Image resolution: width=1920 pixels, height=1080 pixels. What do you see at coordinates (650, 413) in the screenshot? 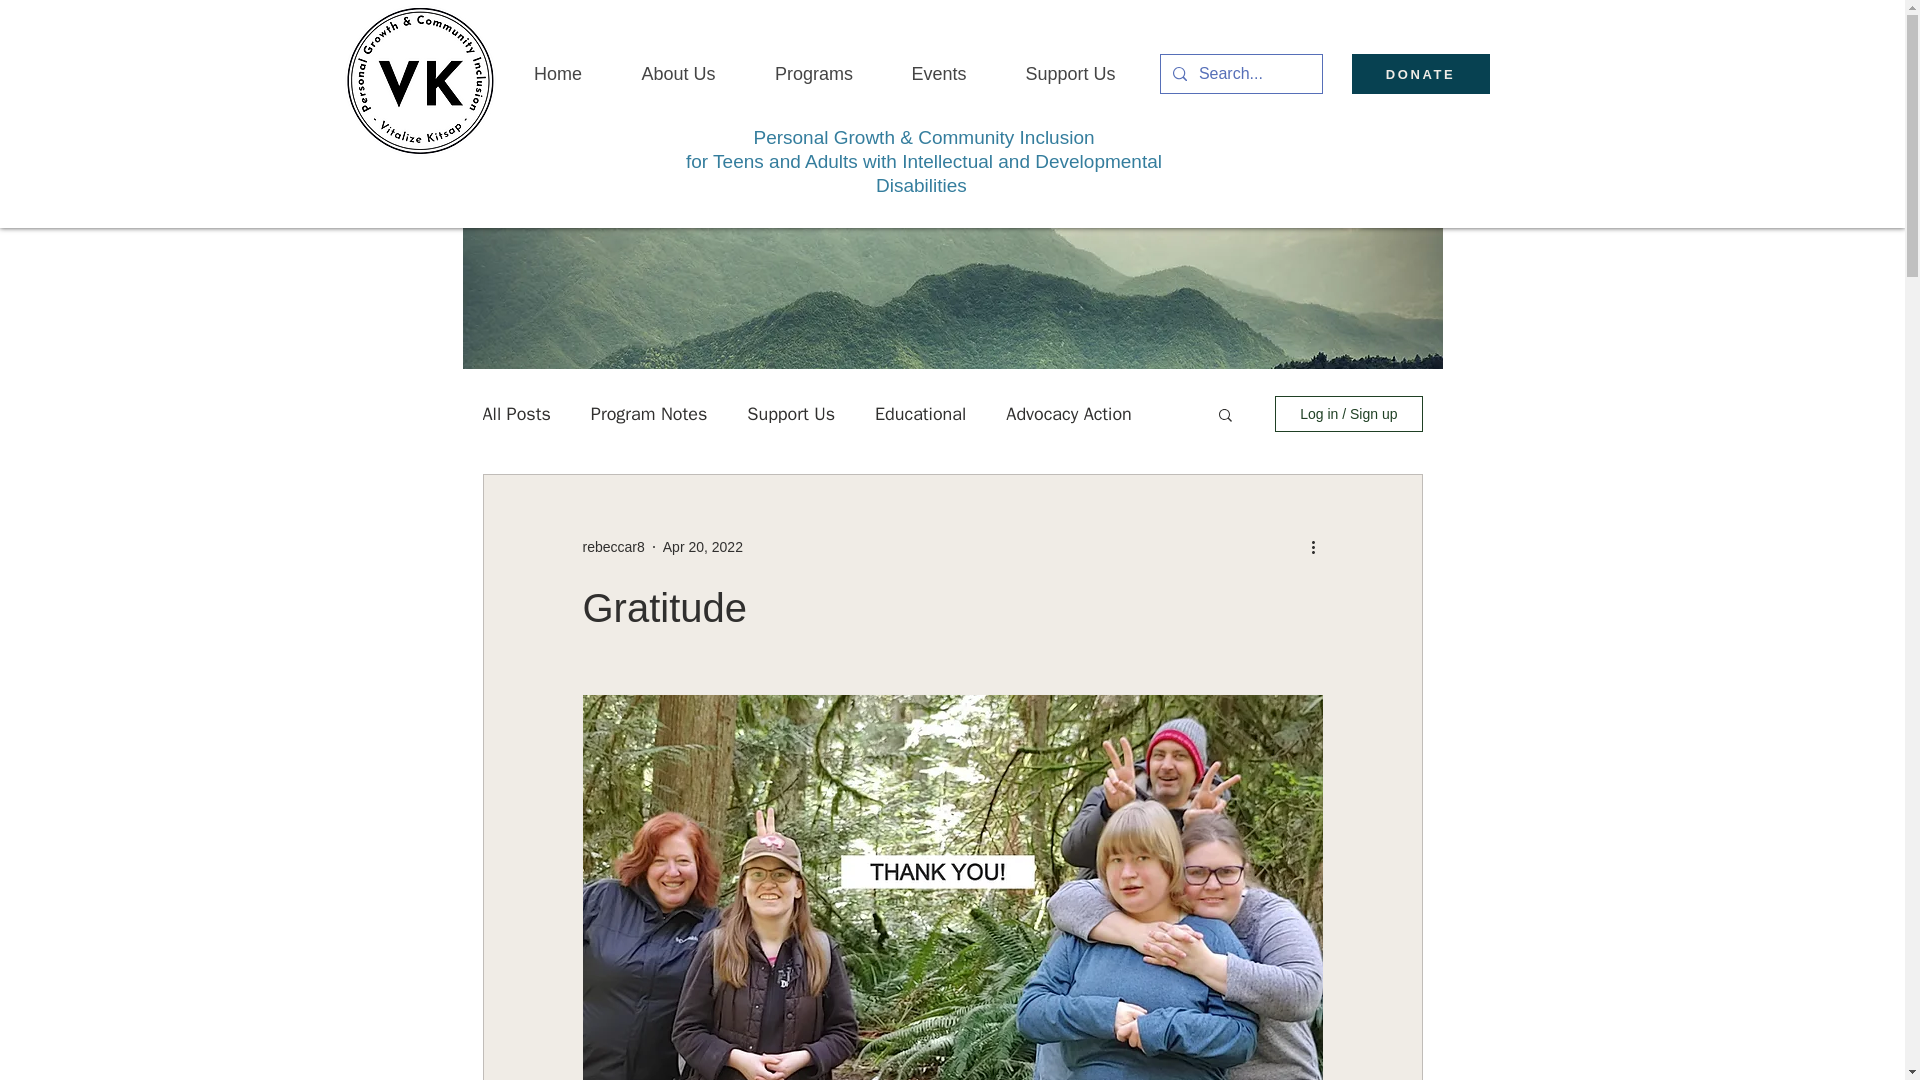
I see `Program Notes` at bounding box center [650, 413].